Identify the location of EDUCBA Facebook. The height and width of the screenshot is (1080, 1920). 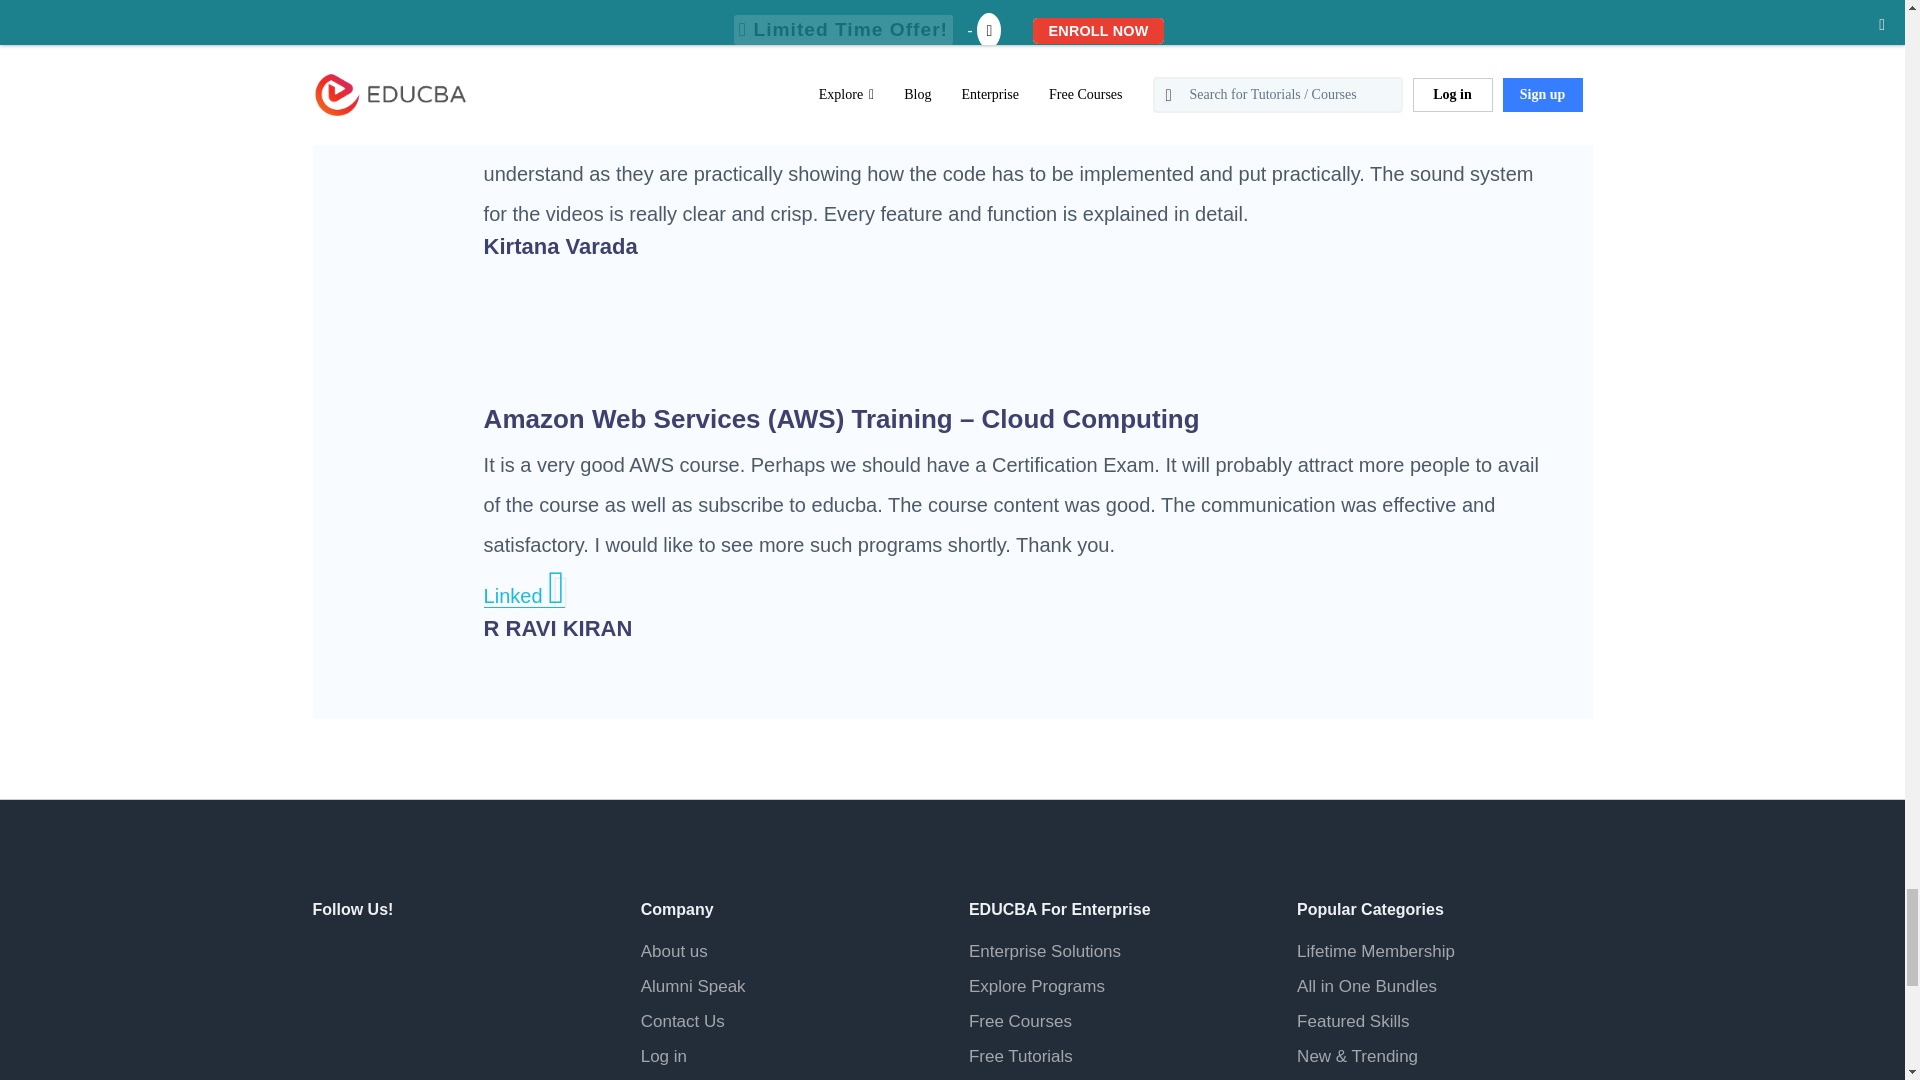
(331, 962).